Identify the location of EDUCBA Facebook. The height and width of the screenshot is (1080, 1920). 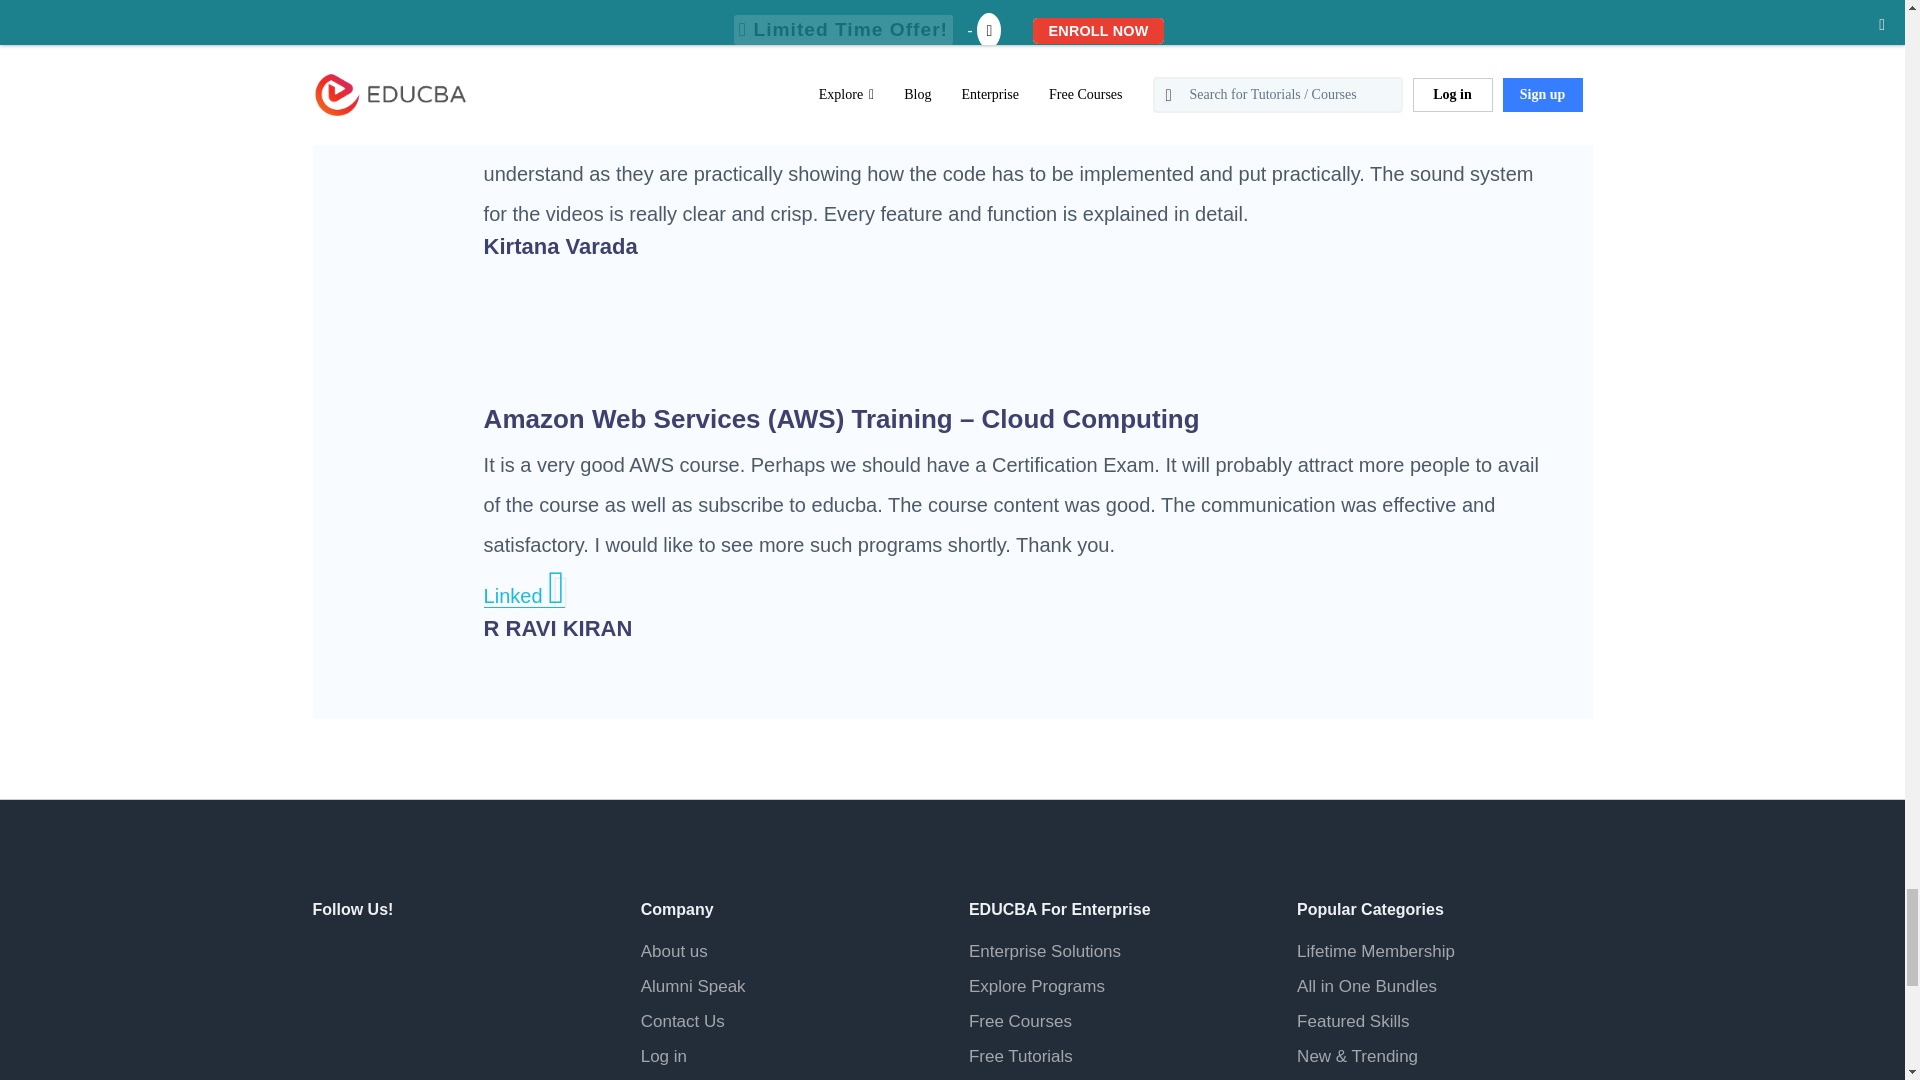
(331, 962).